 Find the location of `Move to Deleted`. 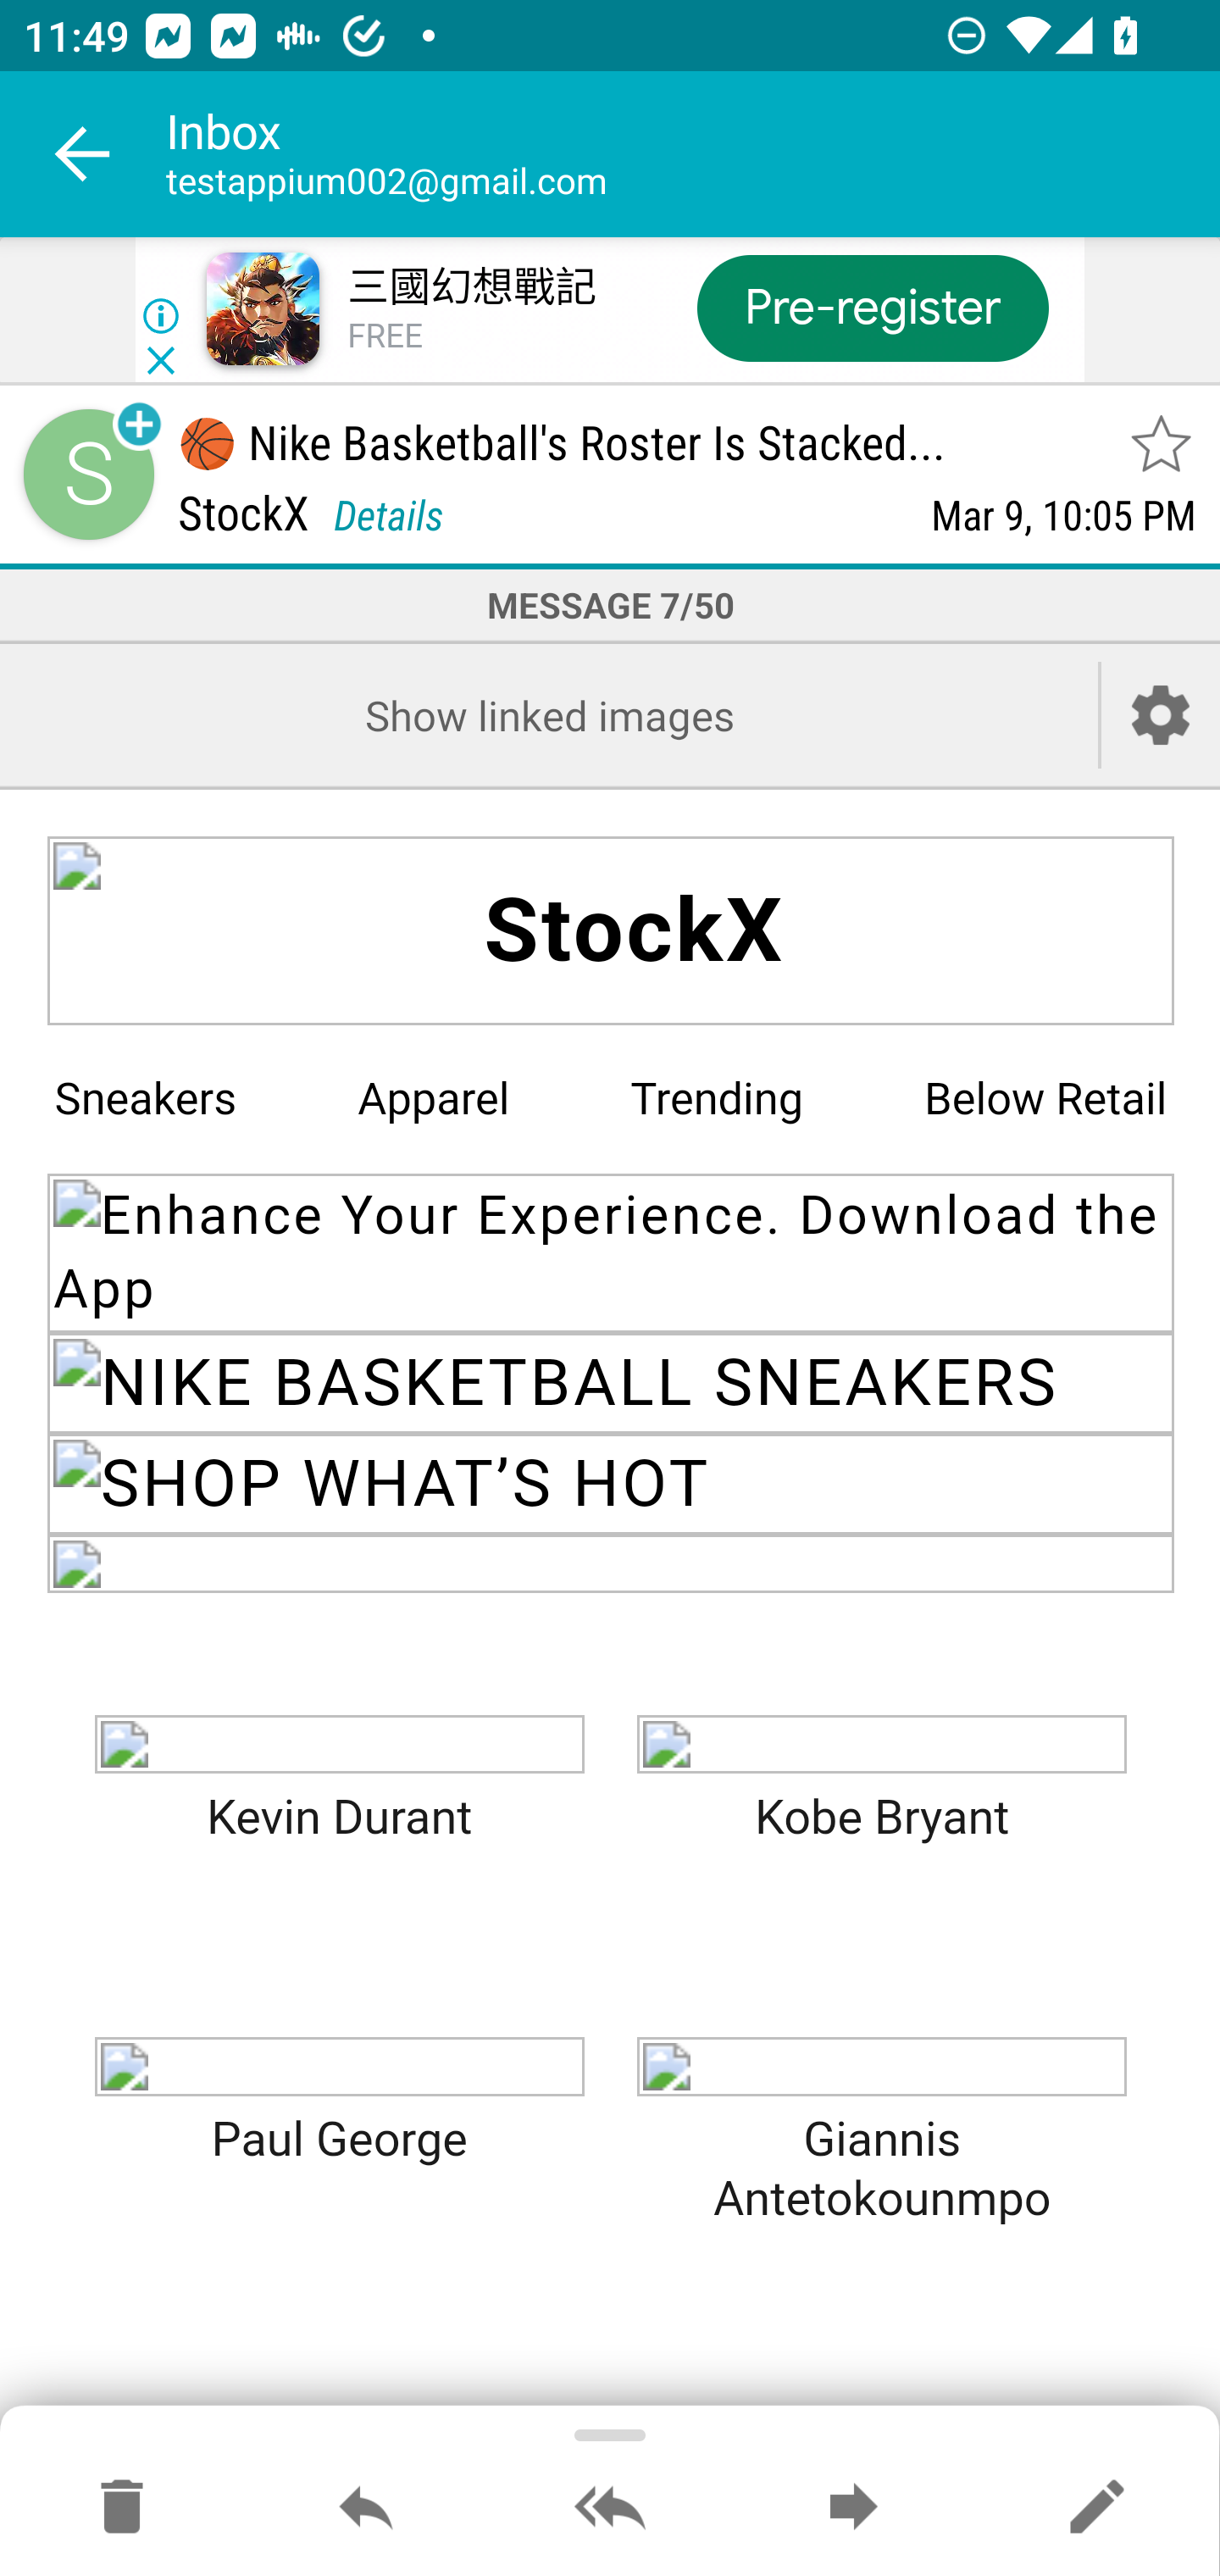

Move to Deleted is located at coordinates (122, 2508).